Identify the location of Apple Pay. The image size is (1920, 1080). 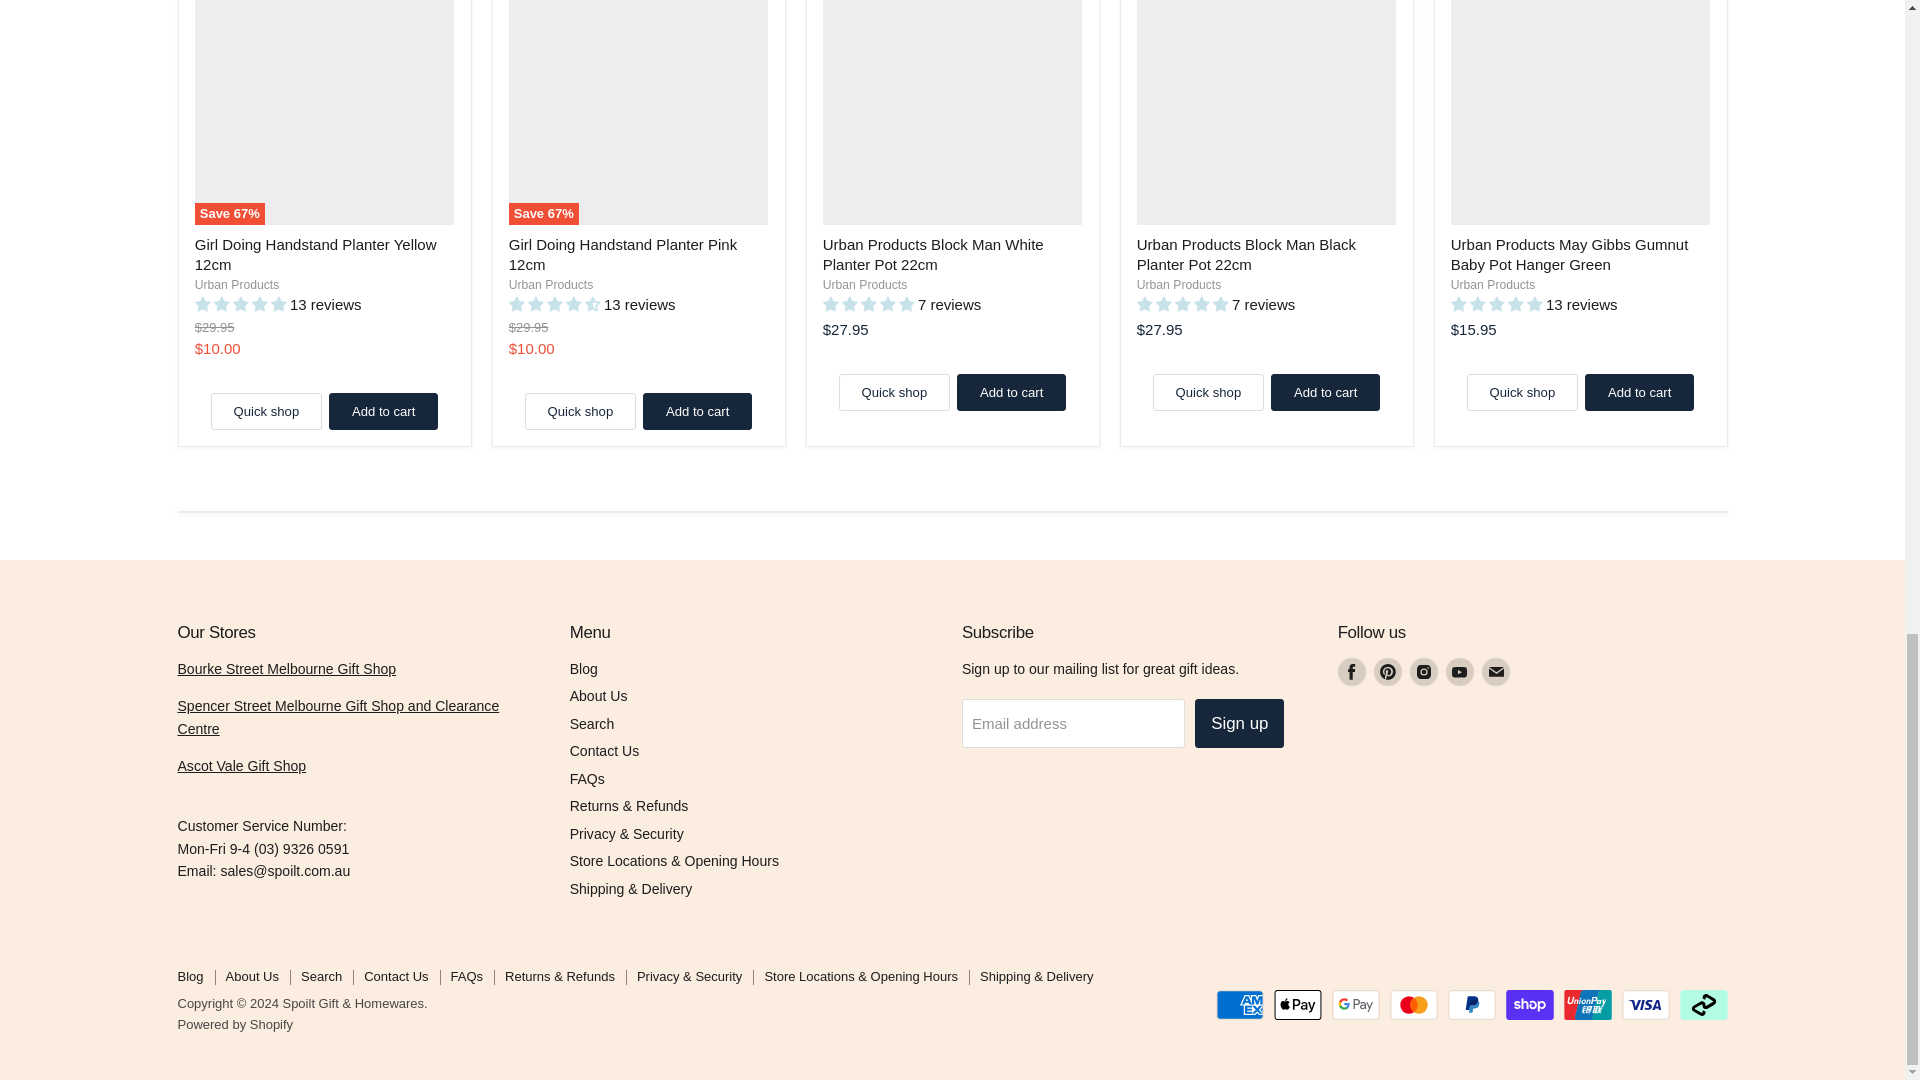
(1298, 1004).